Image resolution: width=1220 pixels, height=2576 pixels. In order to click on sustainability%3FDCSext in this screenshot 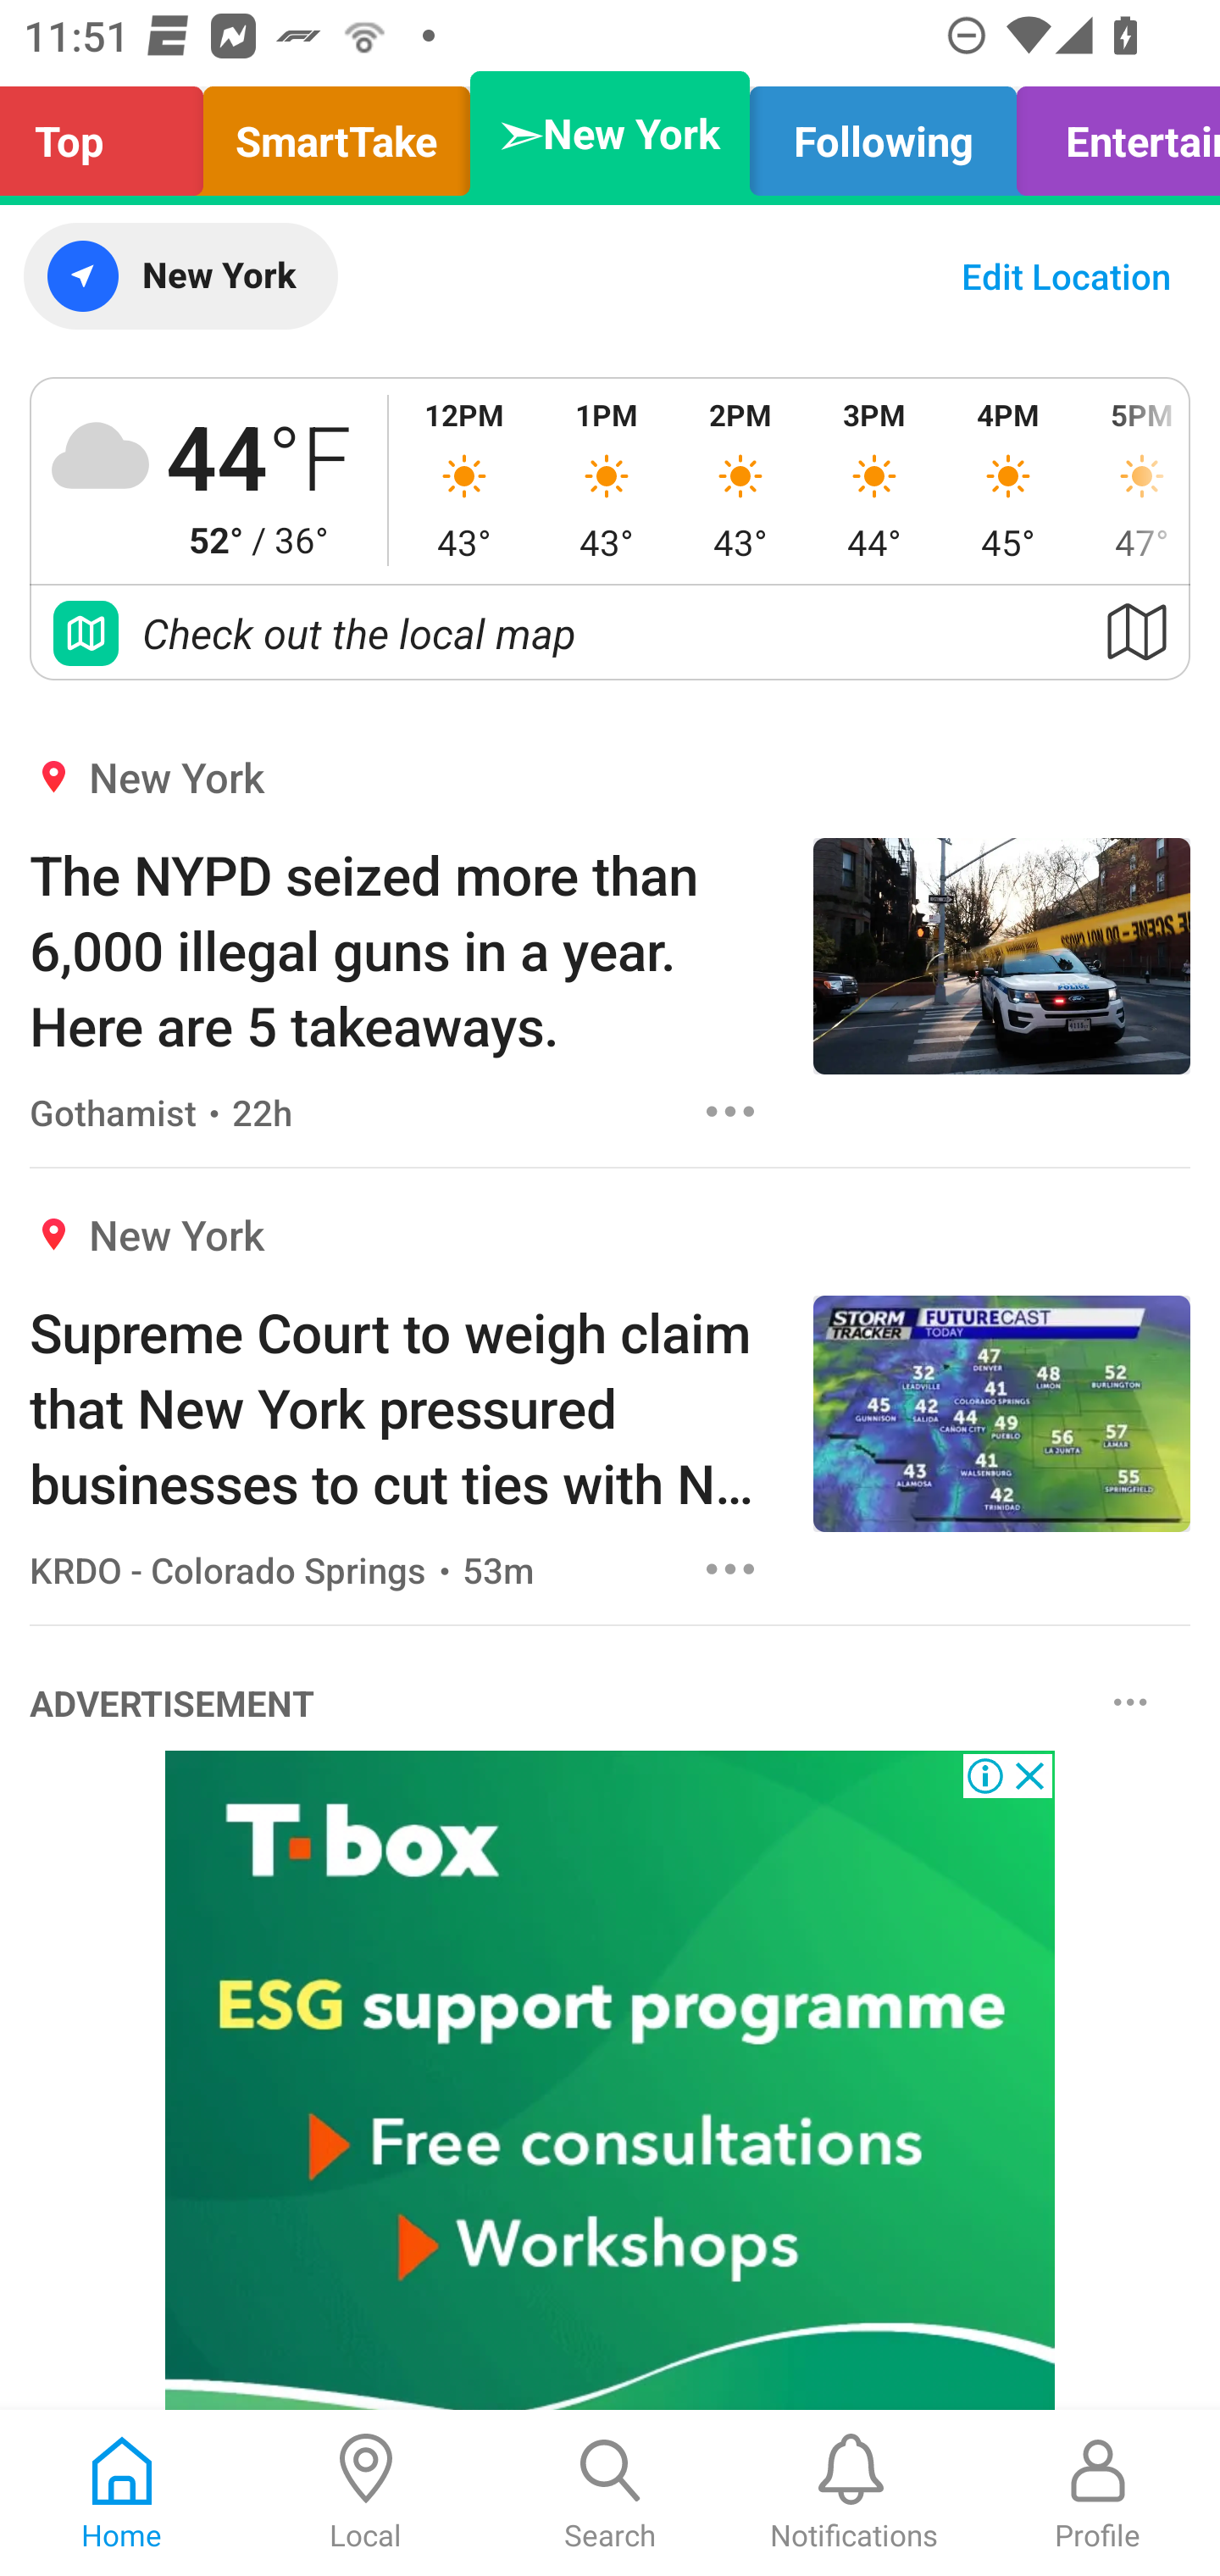, I will do `click(610, 2081)`.